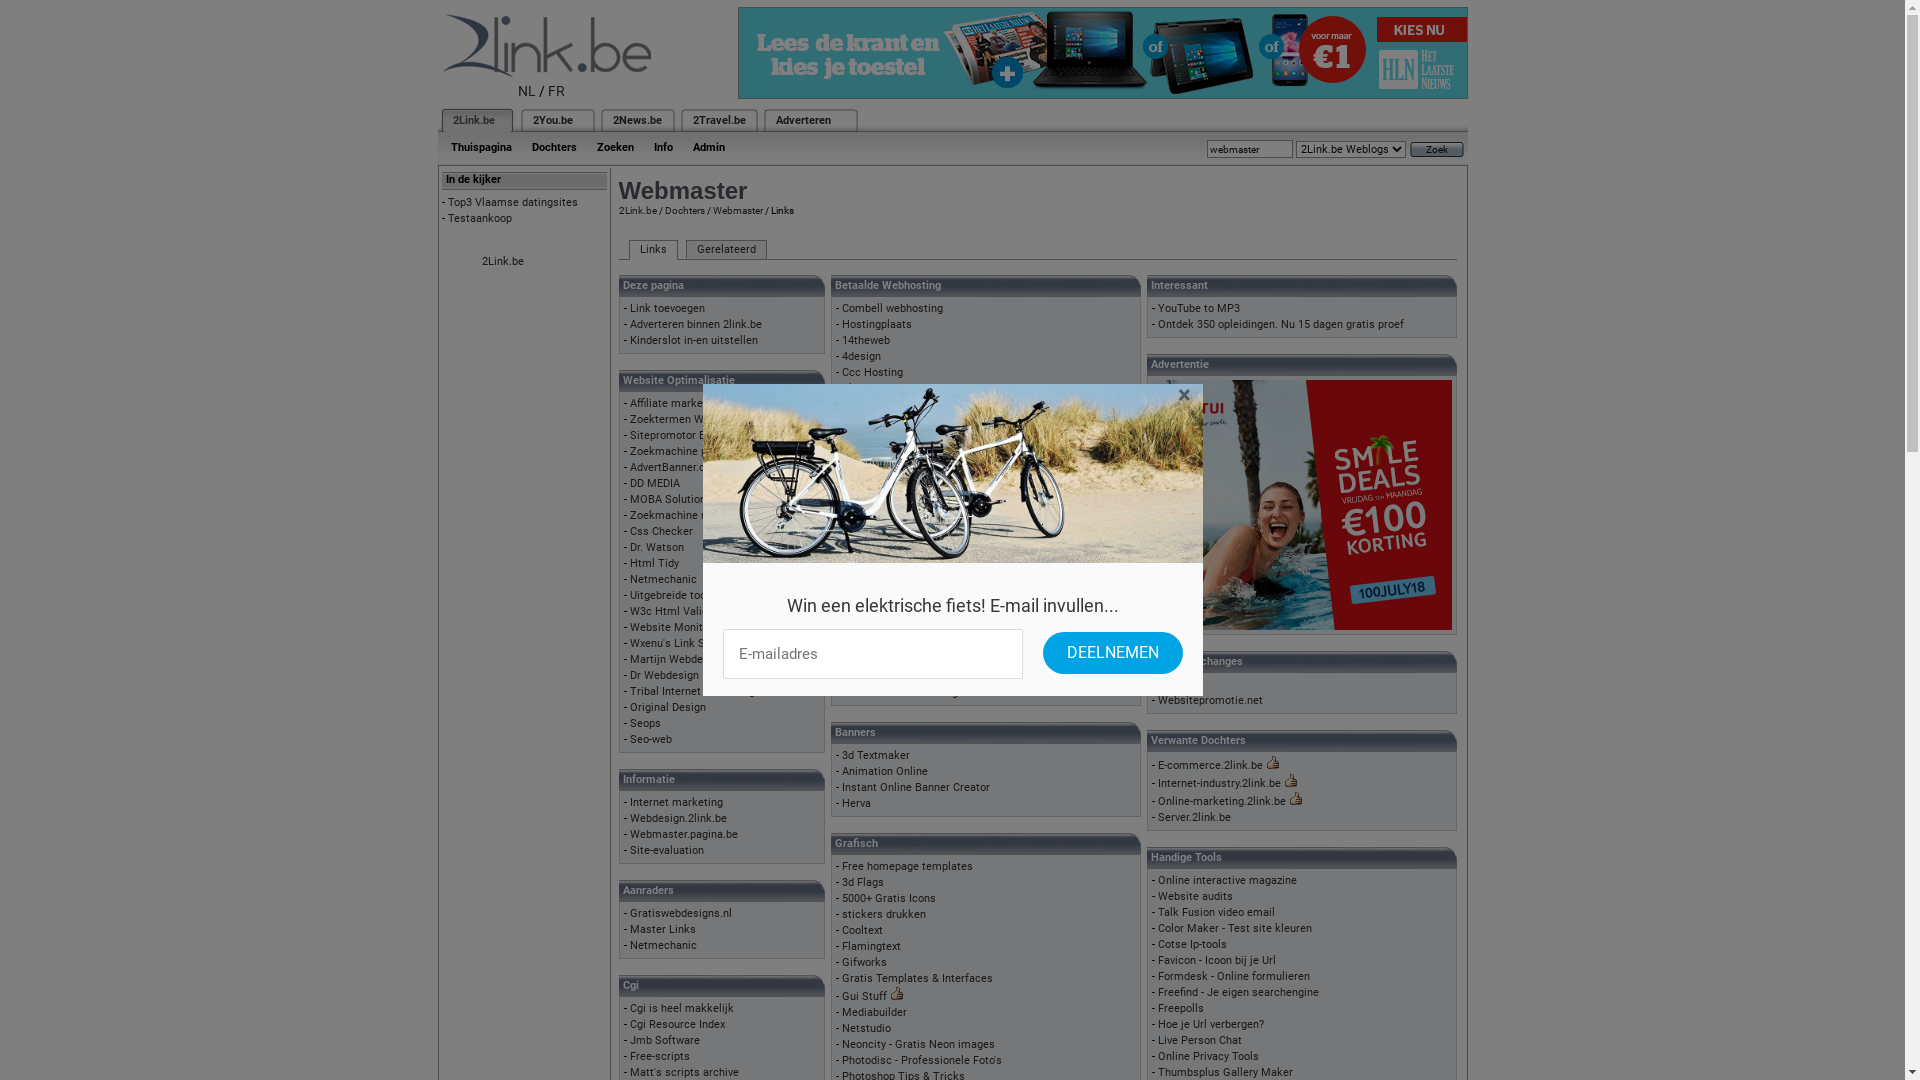  I want to click on Lcl Colocation, so click(878, 468).